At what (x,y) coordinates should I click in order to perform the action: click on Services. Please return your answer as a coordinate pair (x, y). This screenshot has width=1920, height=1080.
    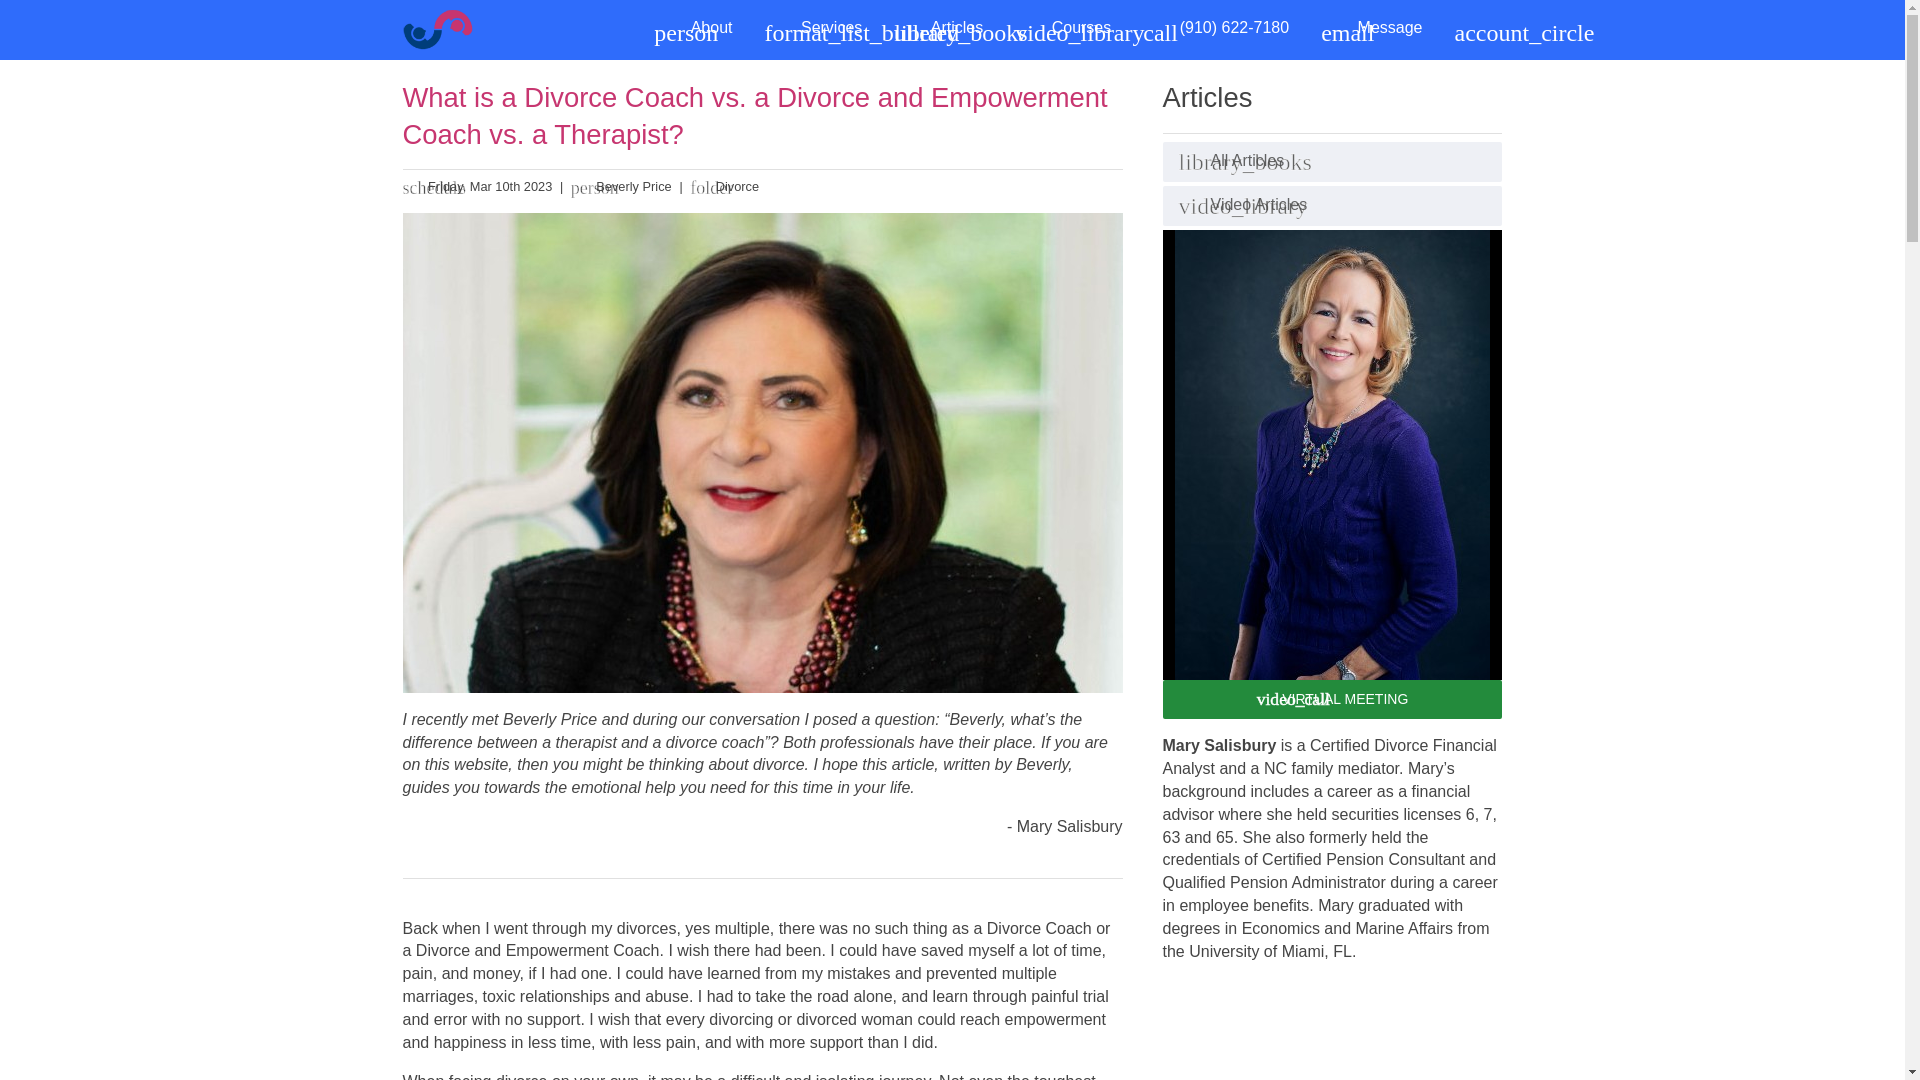
    Looking at the image, I should click on (812, 28).